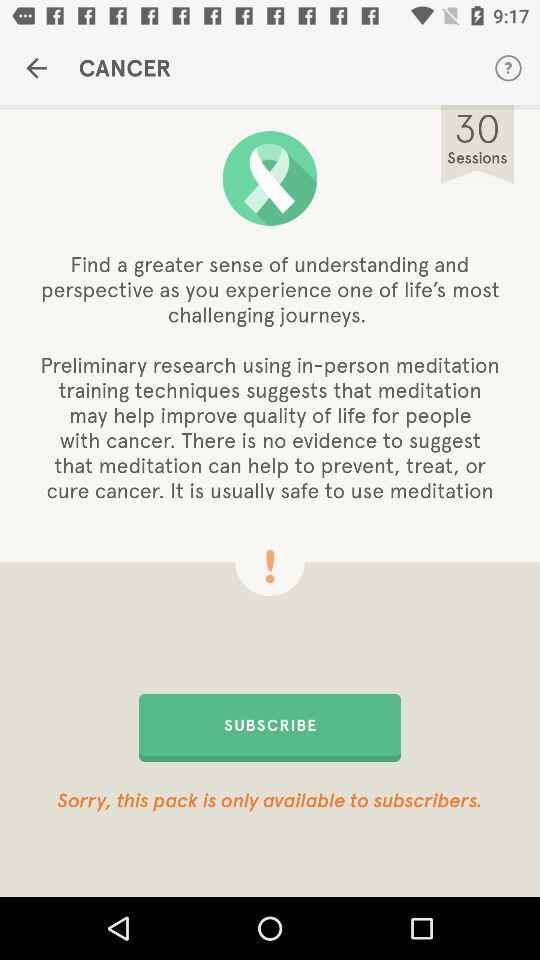  What do you see at coordinates (270, 727) in the screenshot?
I see `flip until the subscribe icon` at bounding box center [270, 727].